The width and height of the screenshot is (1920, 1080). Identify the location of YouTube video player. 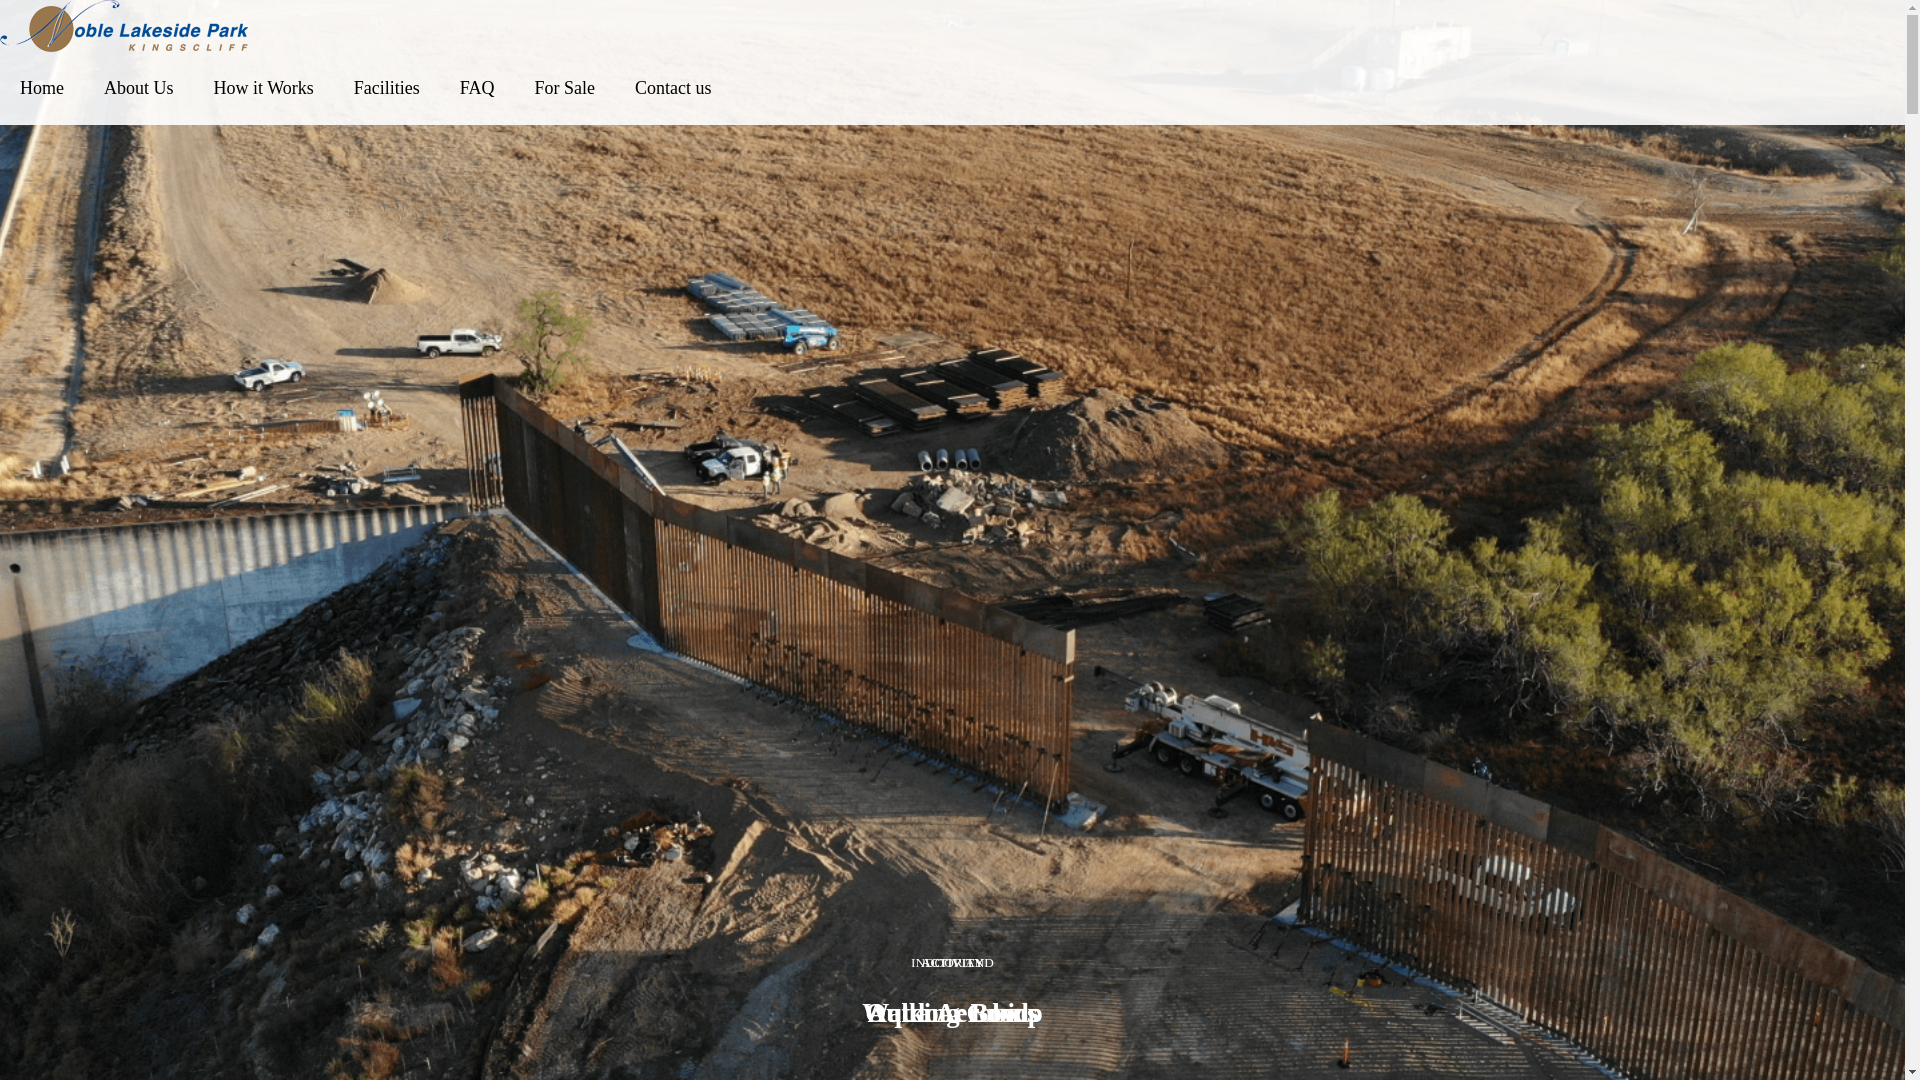
(288, 238).